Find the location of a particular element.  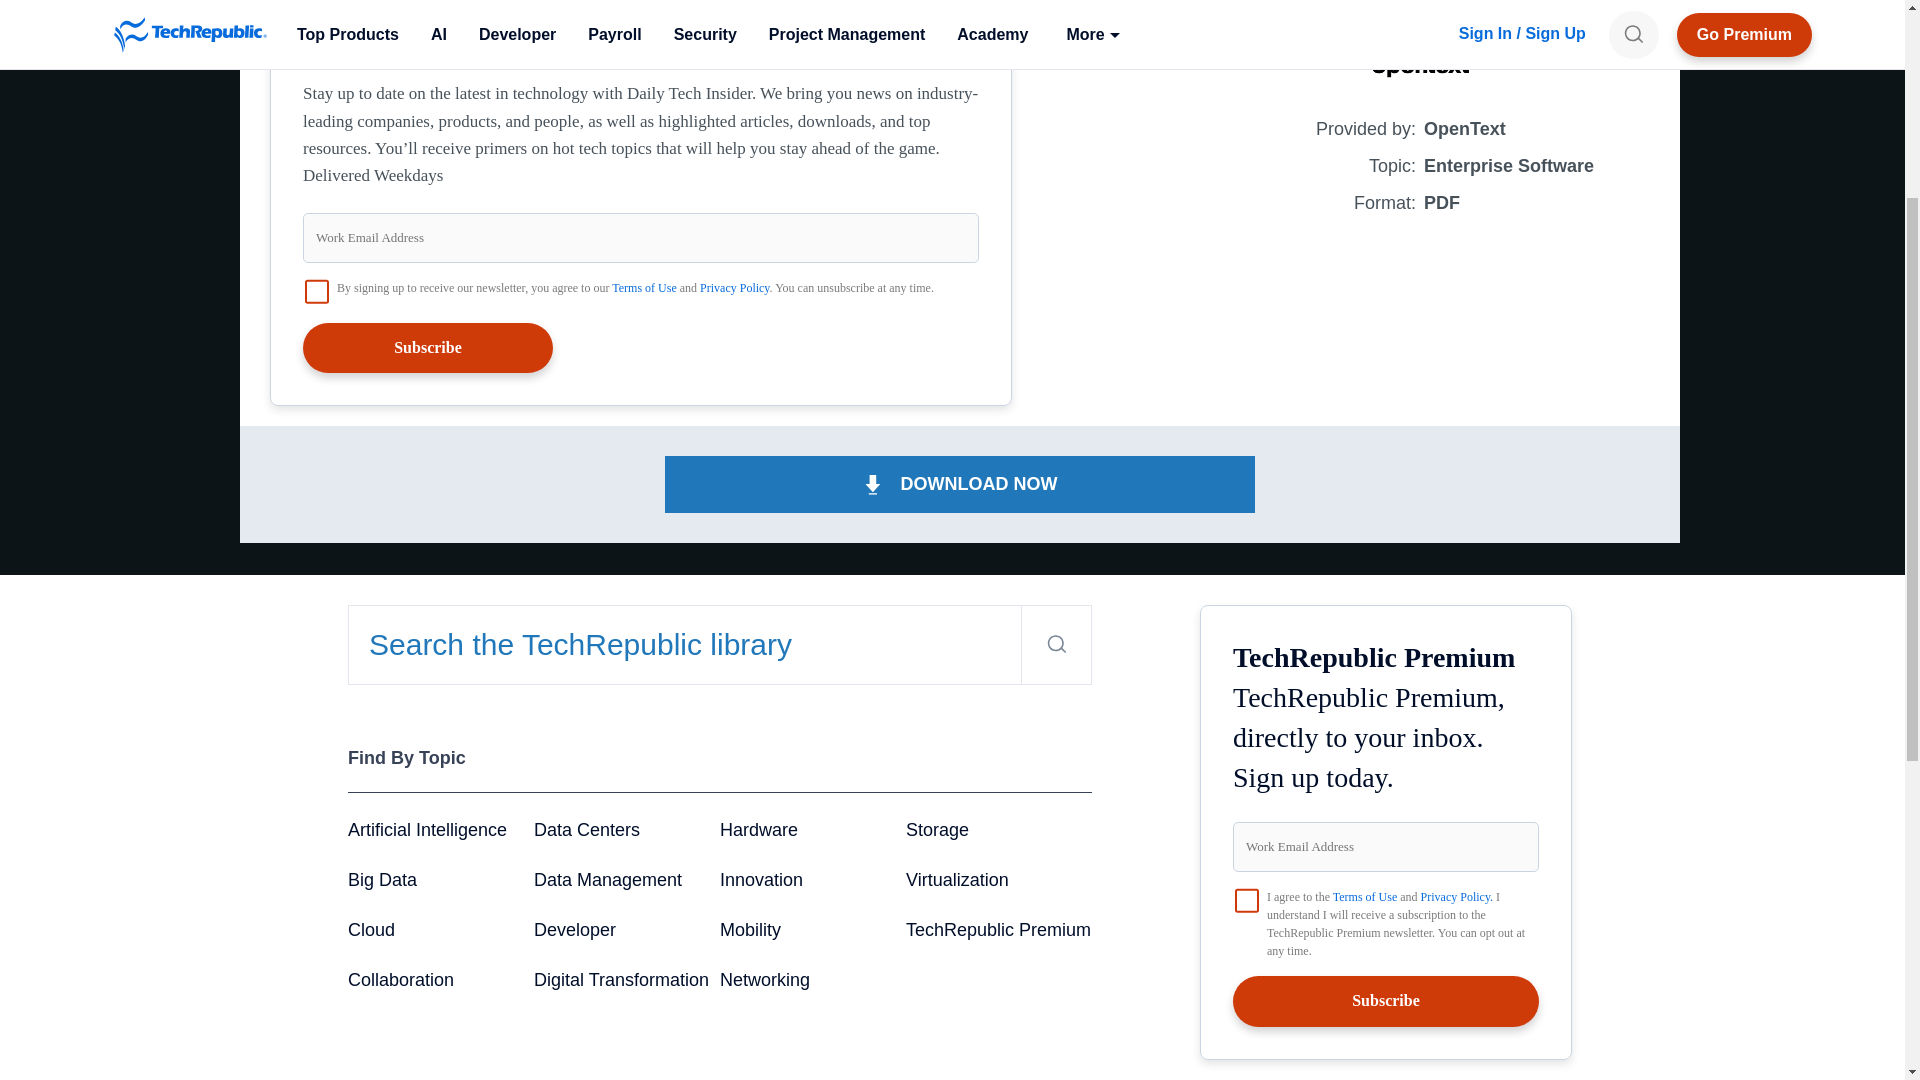

Subscribe is located at coordinates (428, 347).